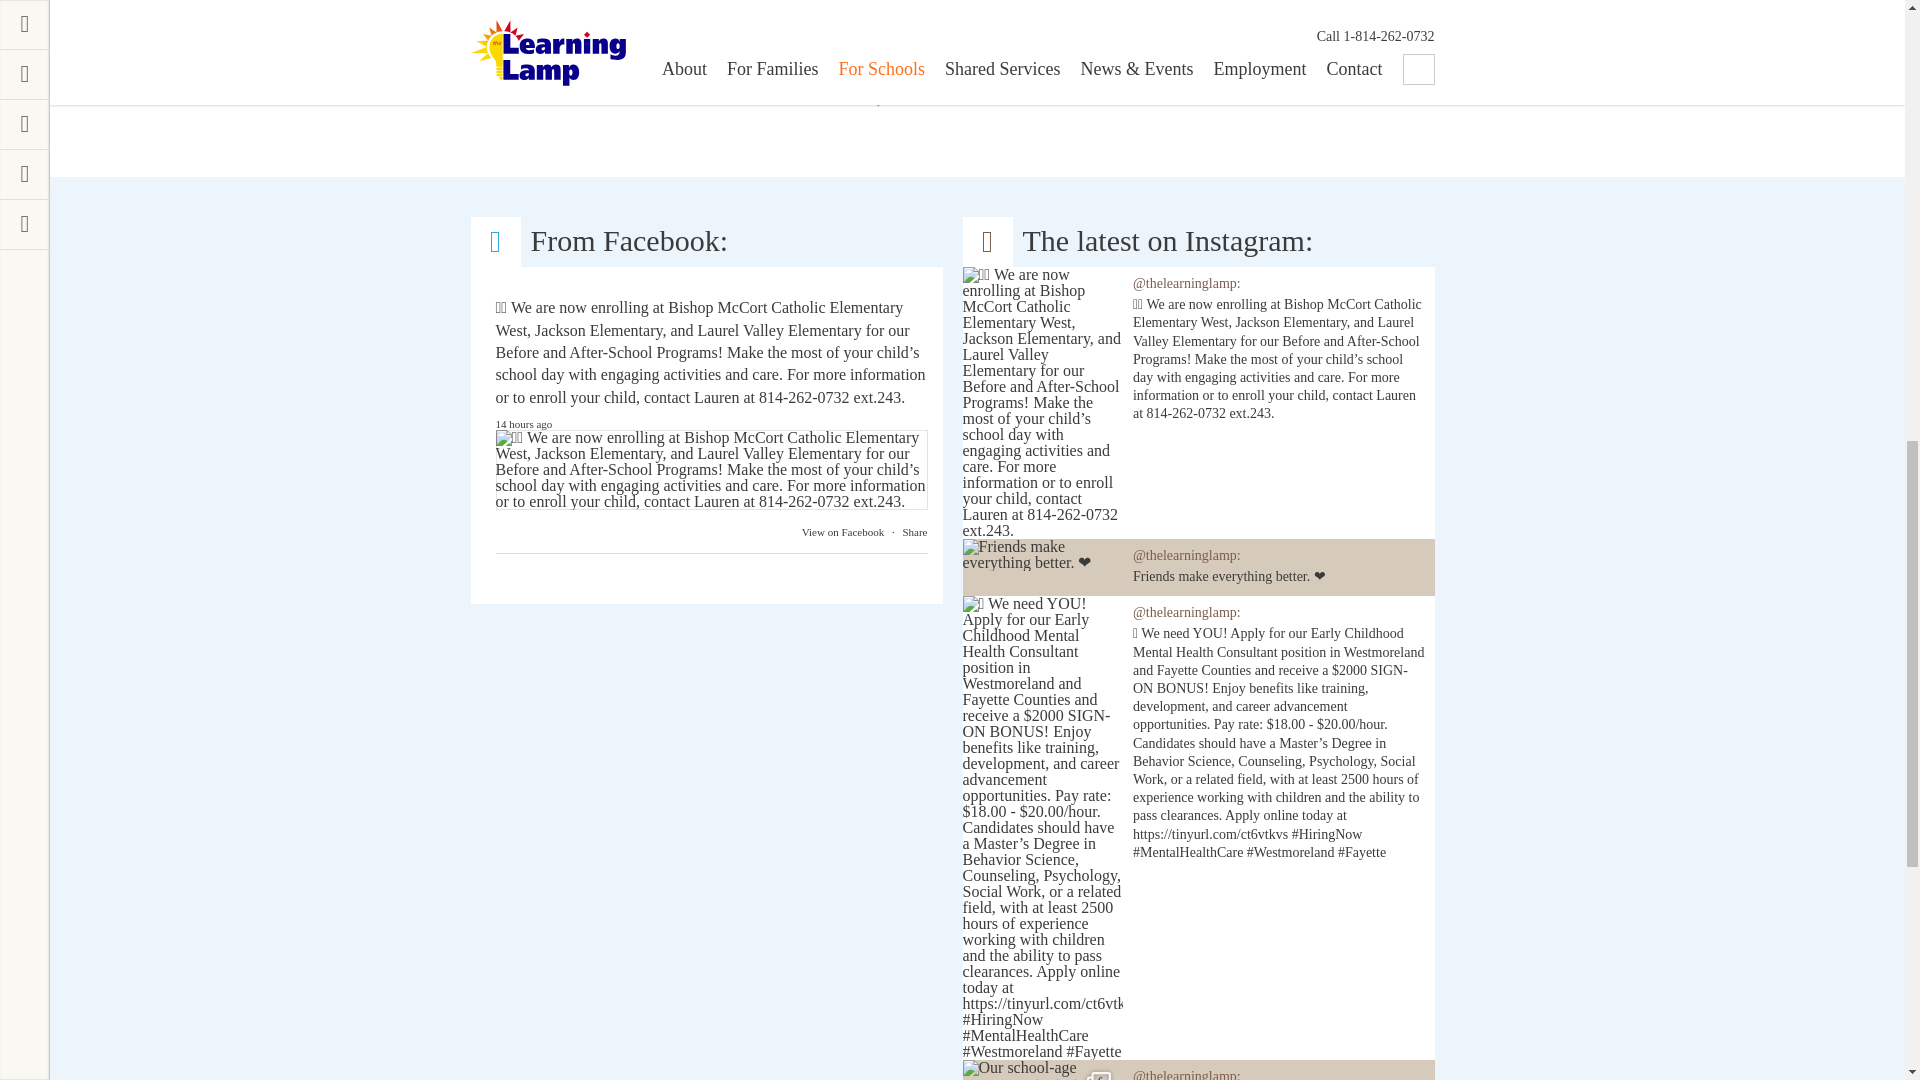 This screenshot has height=1080, width=1920. What do you see at coordinates (914, 531) in the screenshot?
I see `Share` at bounding box center [914, 531].